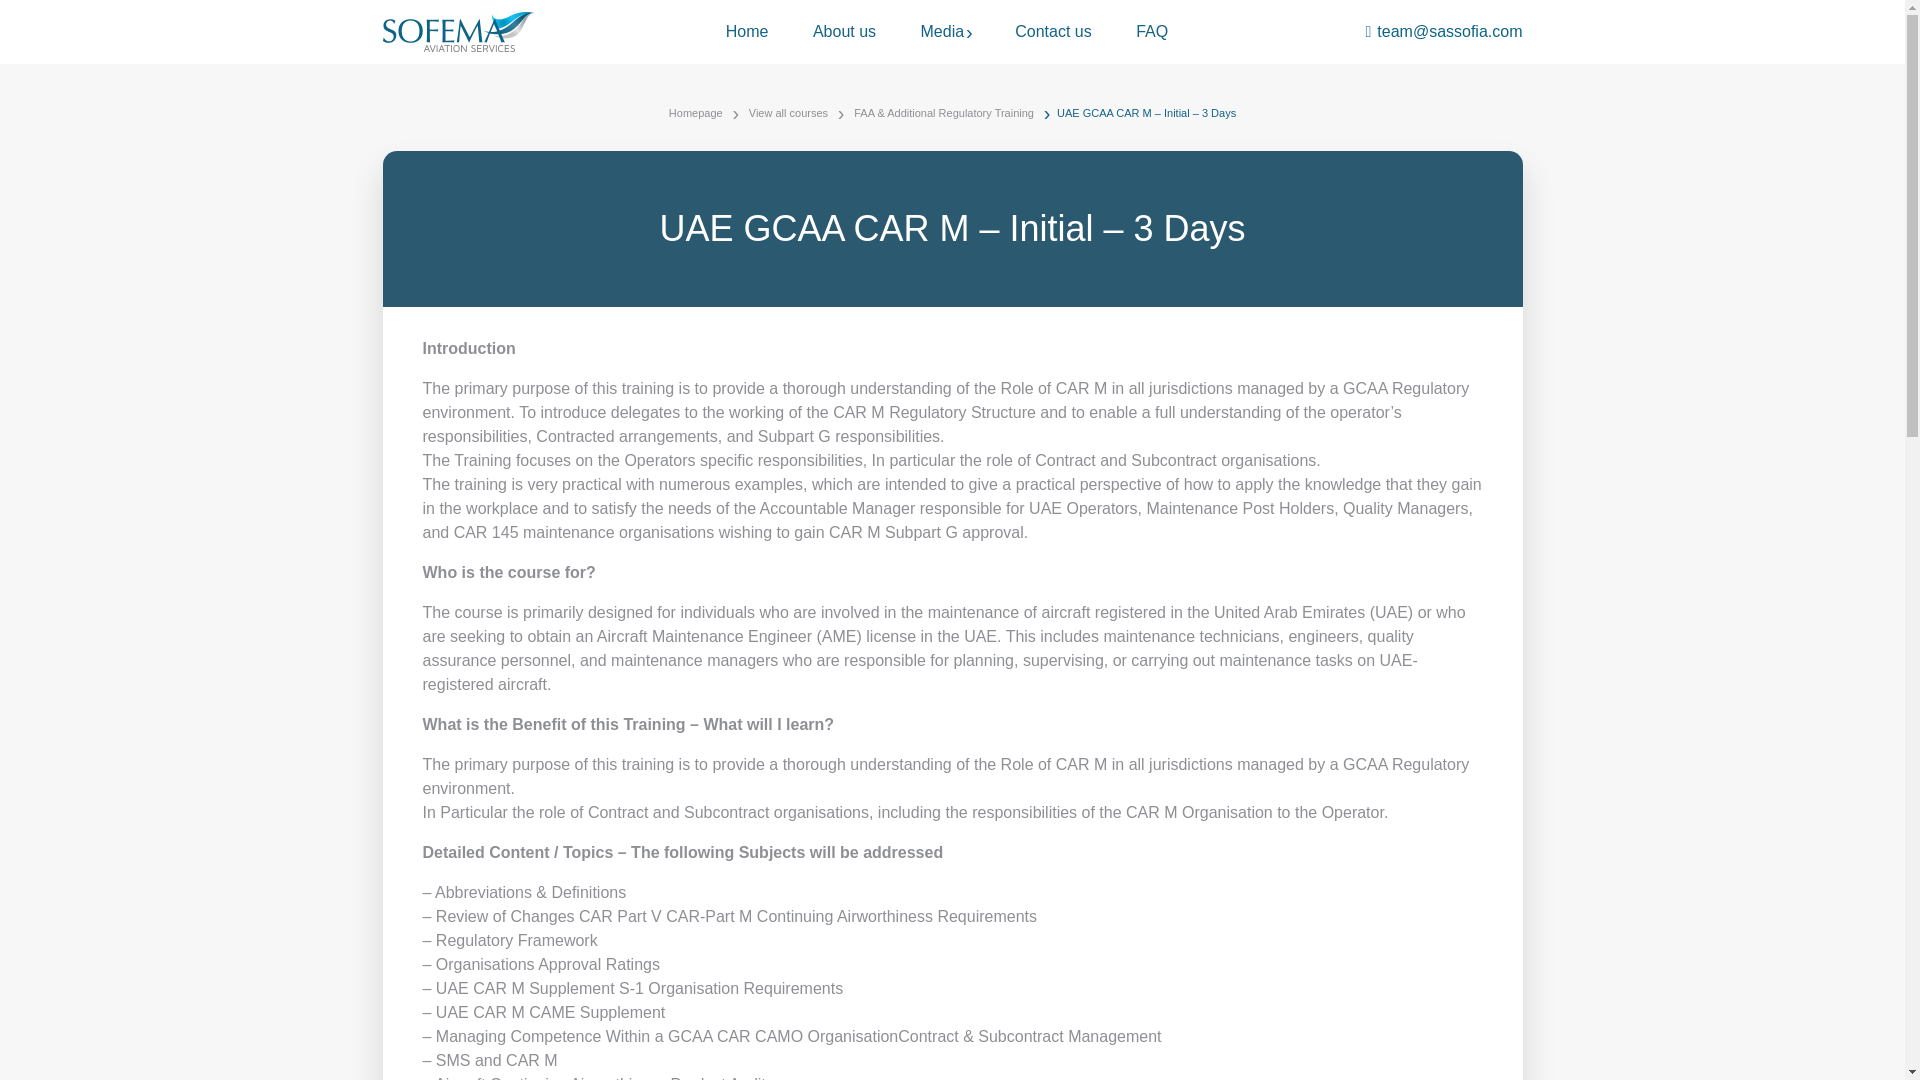 This screenshot has width=1920, height=1080. What do you see at coordinates (696, 113) in the screenshot?
I see `Homepage` at bounding box center [696, 113].